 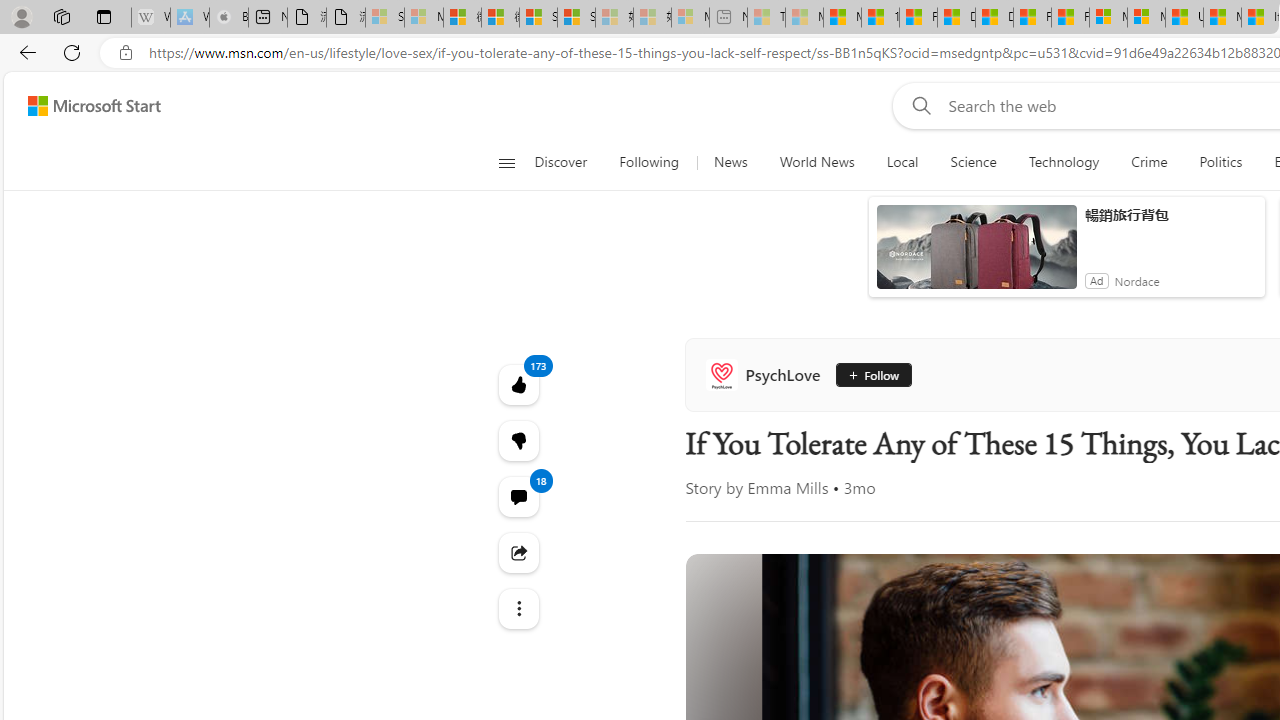 I want to click on View comments 18 Comment, so click(x=518, y=496).